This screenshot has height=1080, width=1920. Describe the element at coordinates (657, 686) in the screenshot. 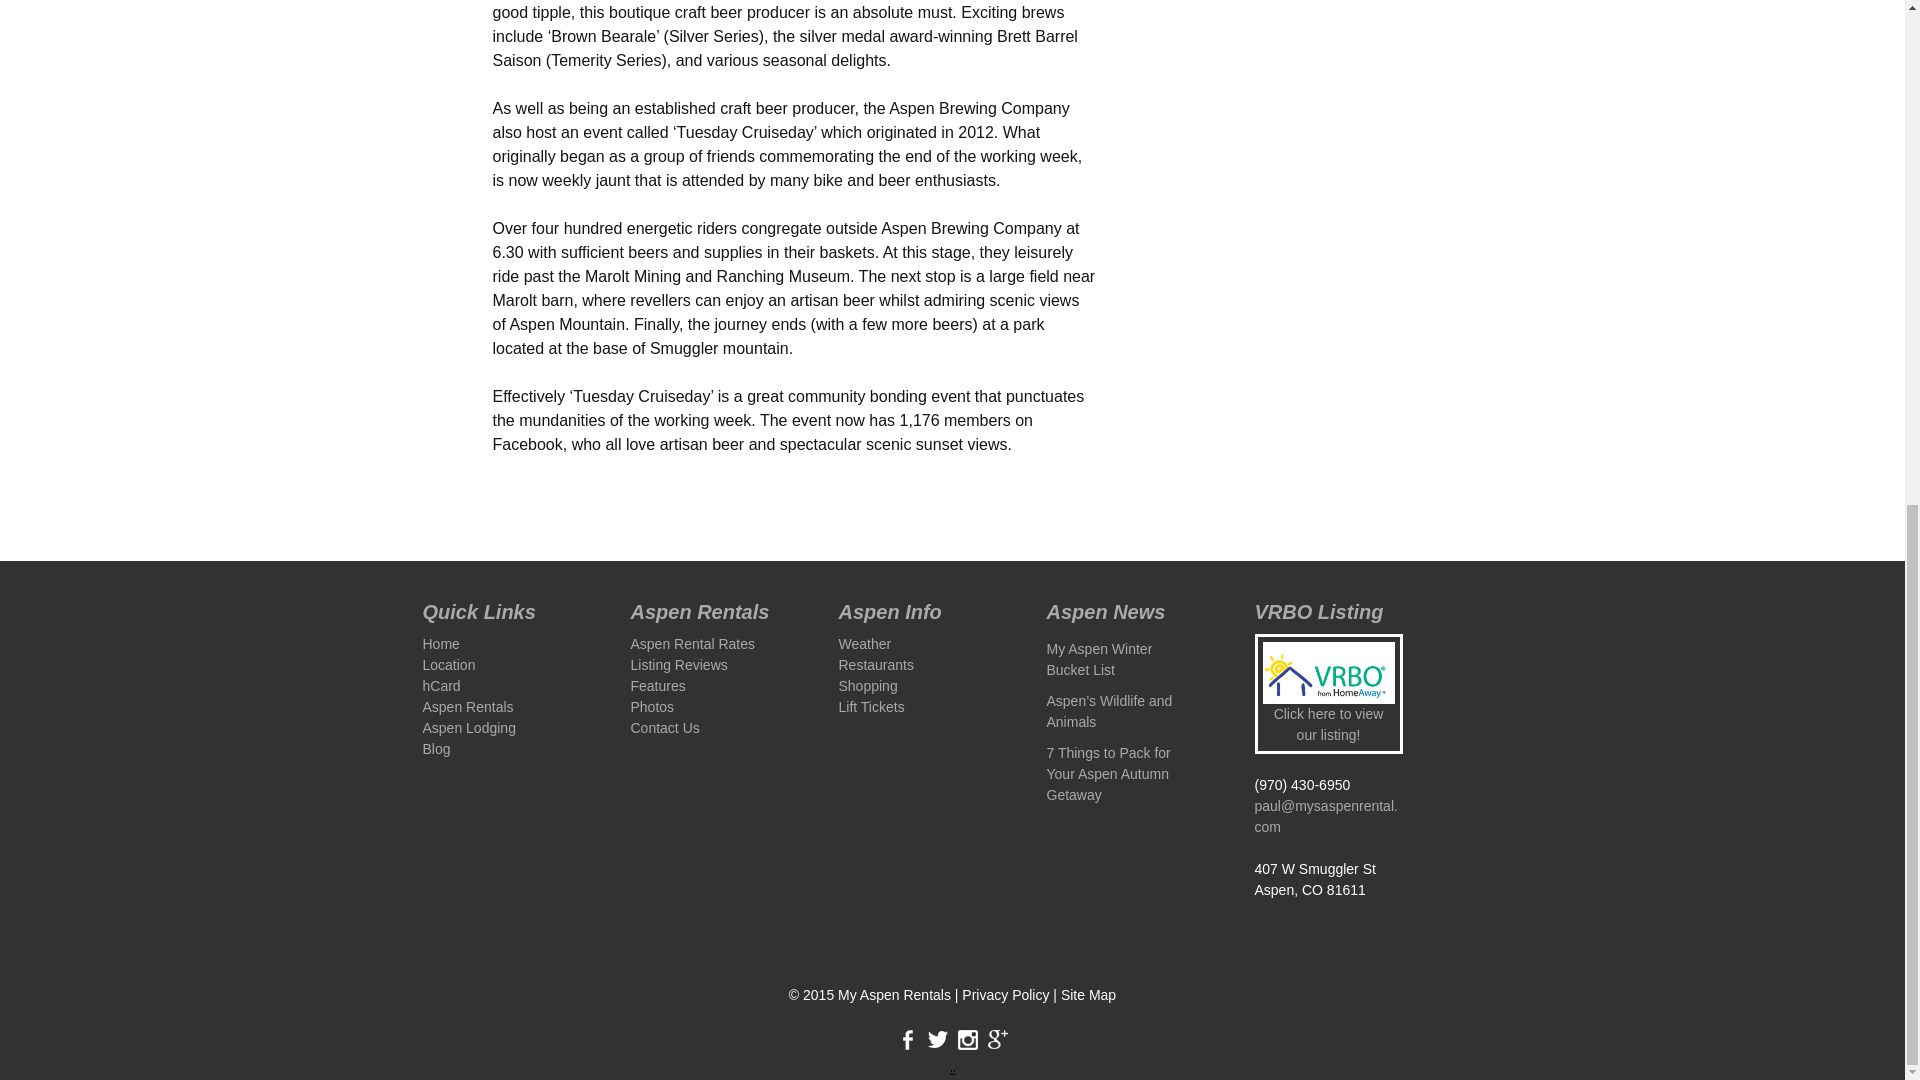

I see `Features` at that location.